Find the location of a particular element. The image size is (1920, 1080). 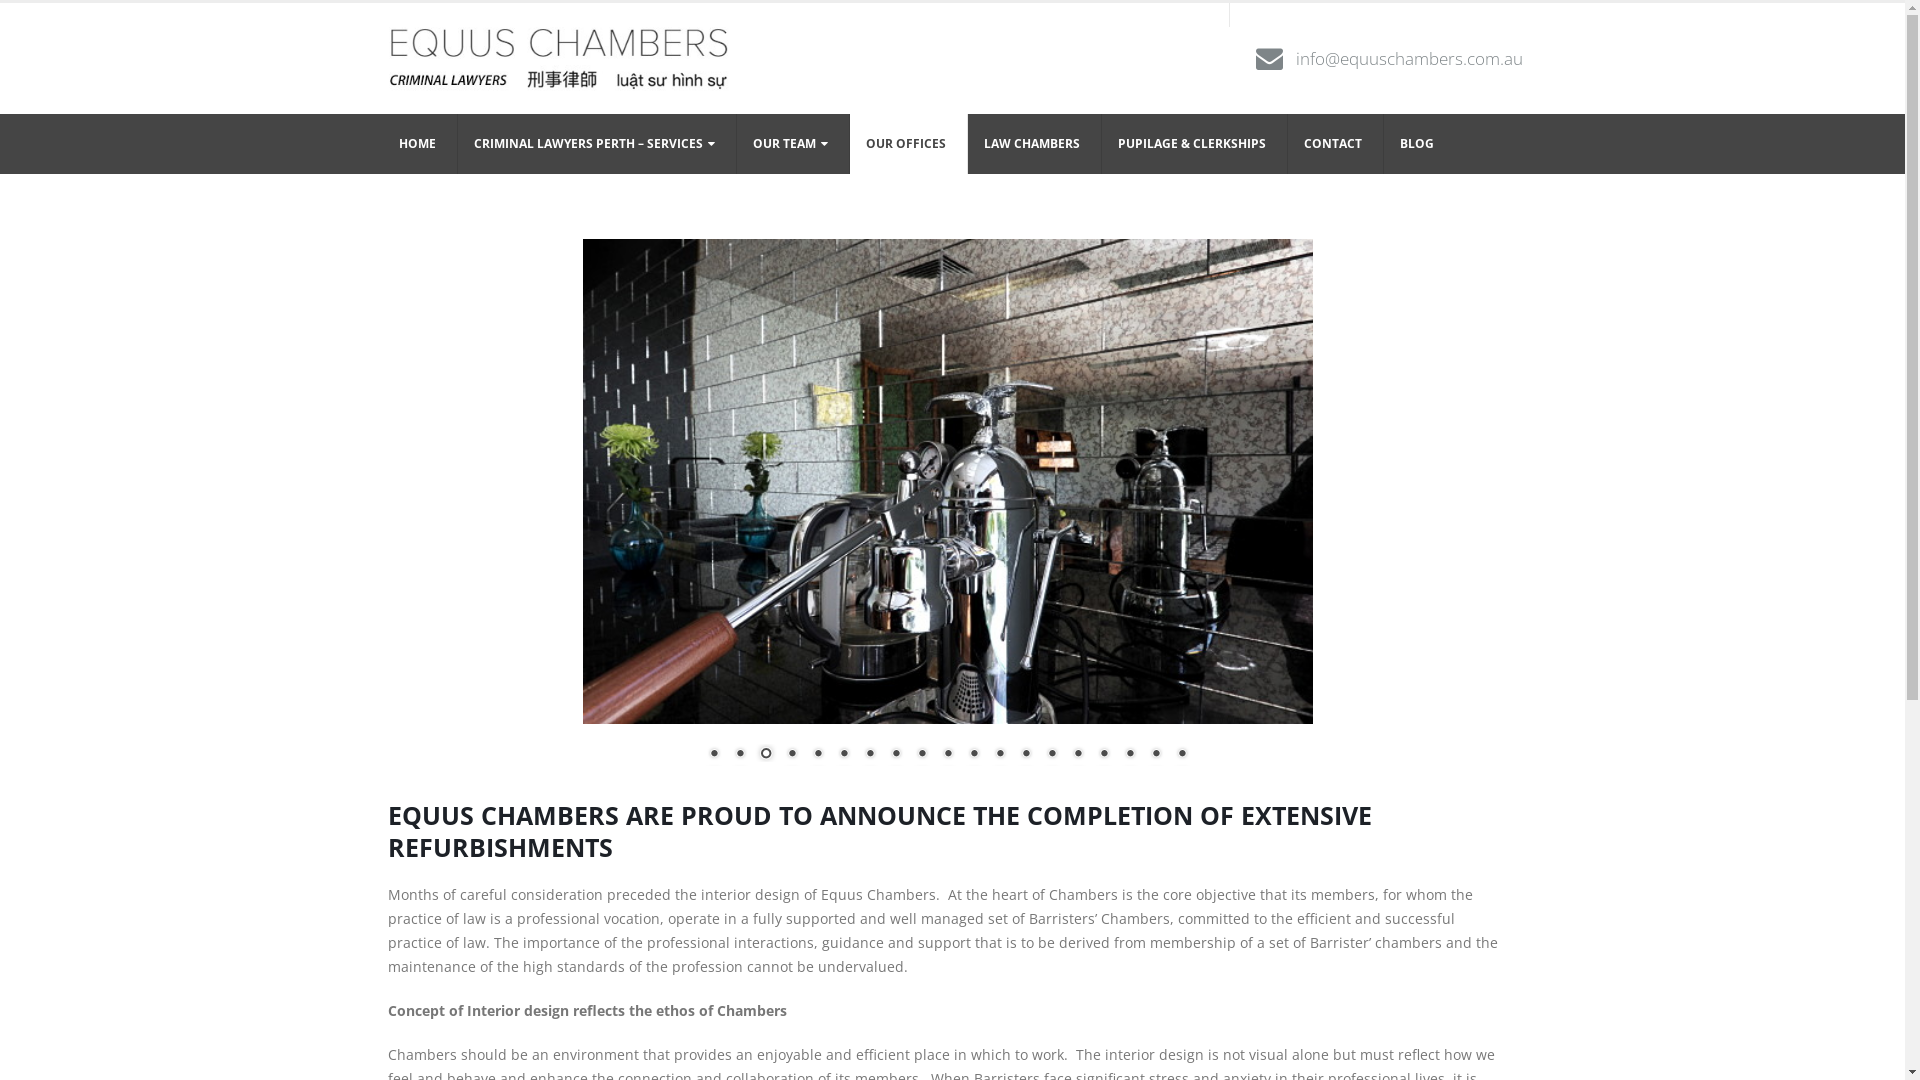

PUPILAGE & CLERKSHIPS is located at coordinates (1195, 144).